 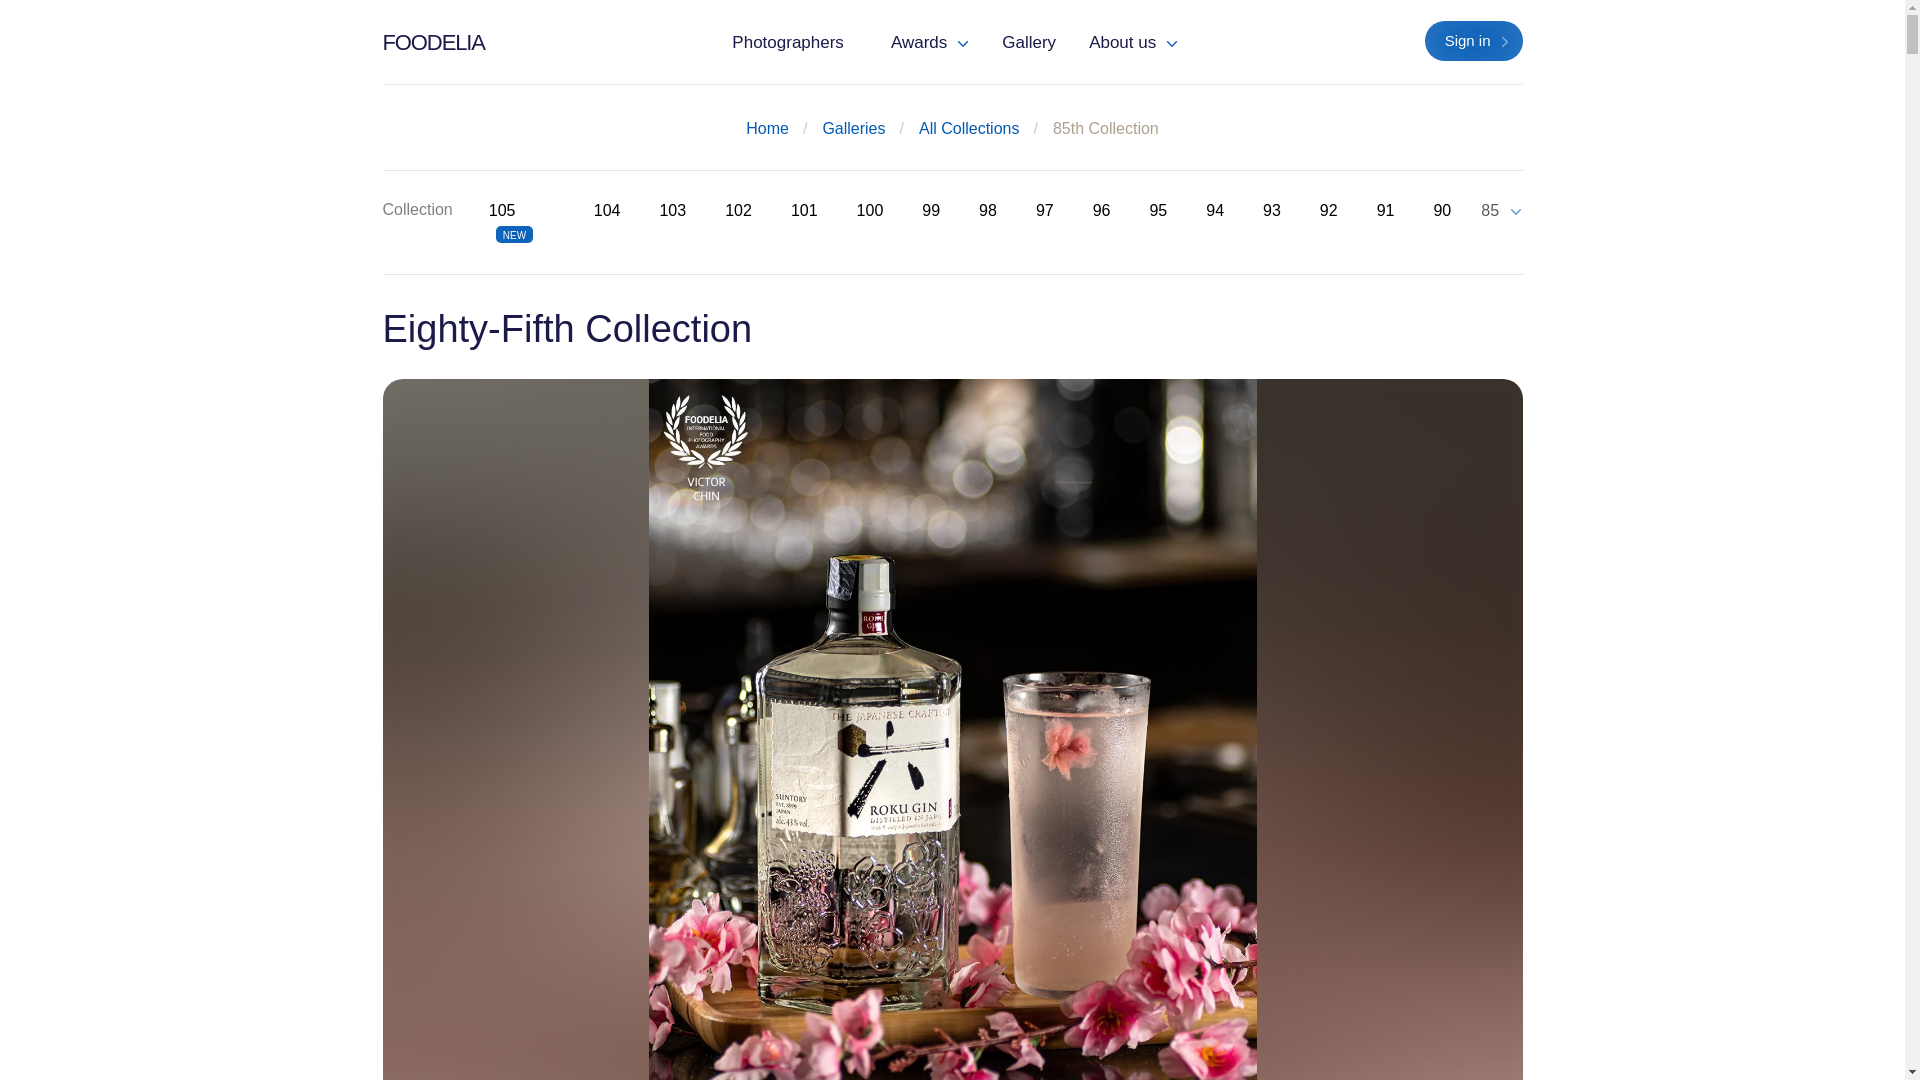 What do you see at coordinates (432, 42) in the screenshot?
I see `FOODELIA` at bounding box center [432, 42].